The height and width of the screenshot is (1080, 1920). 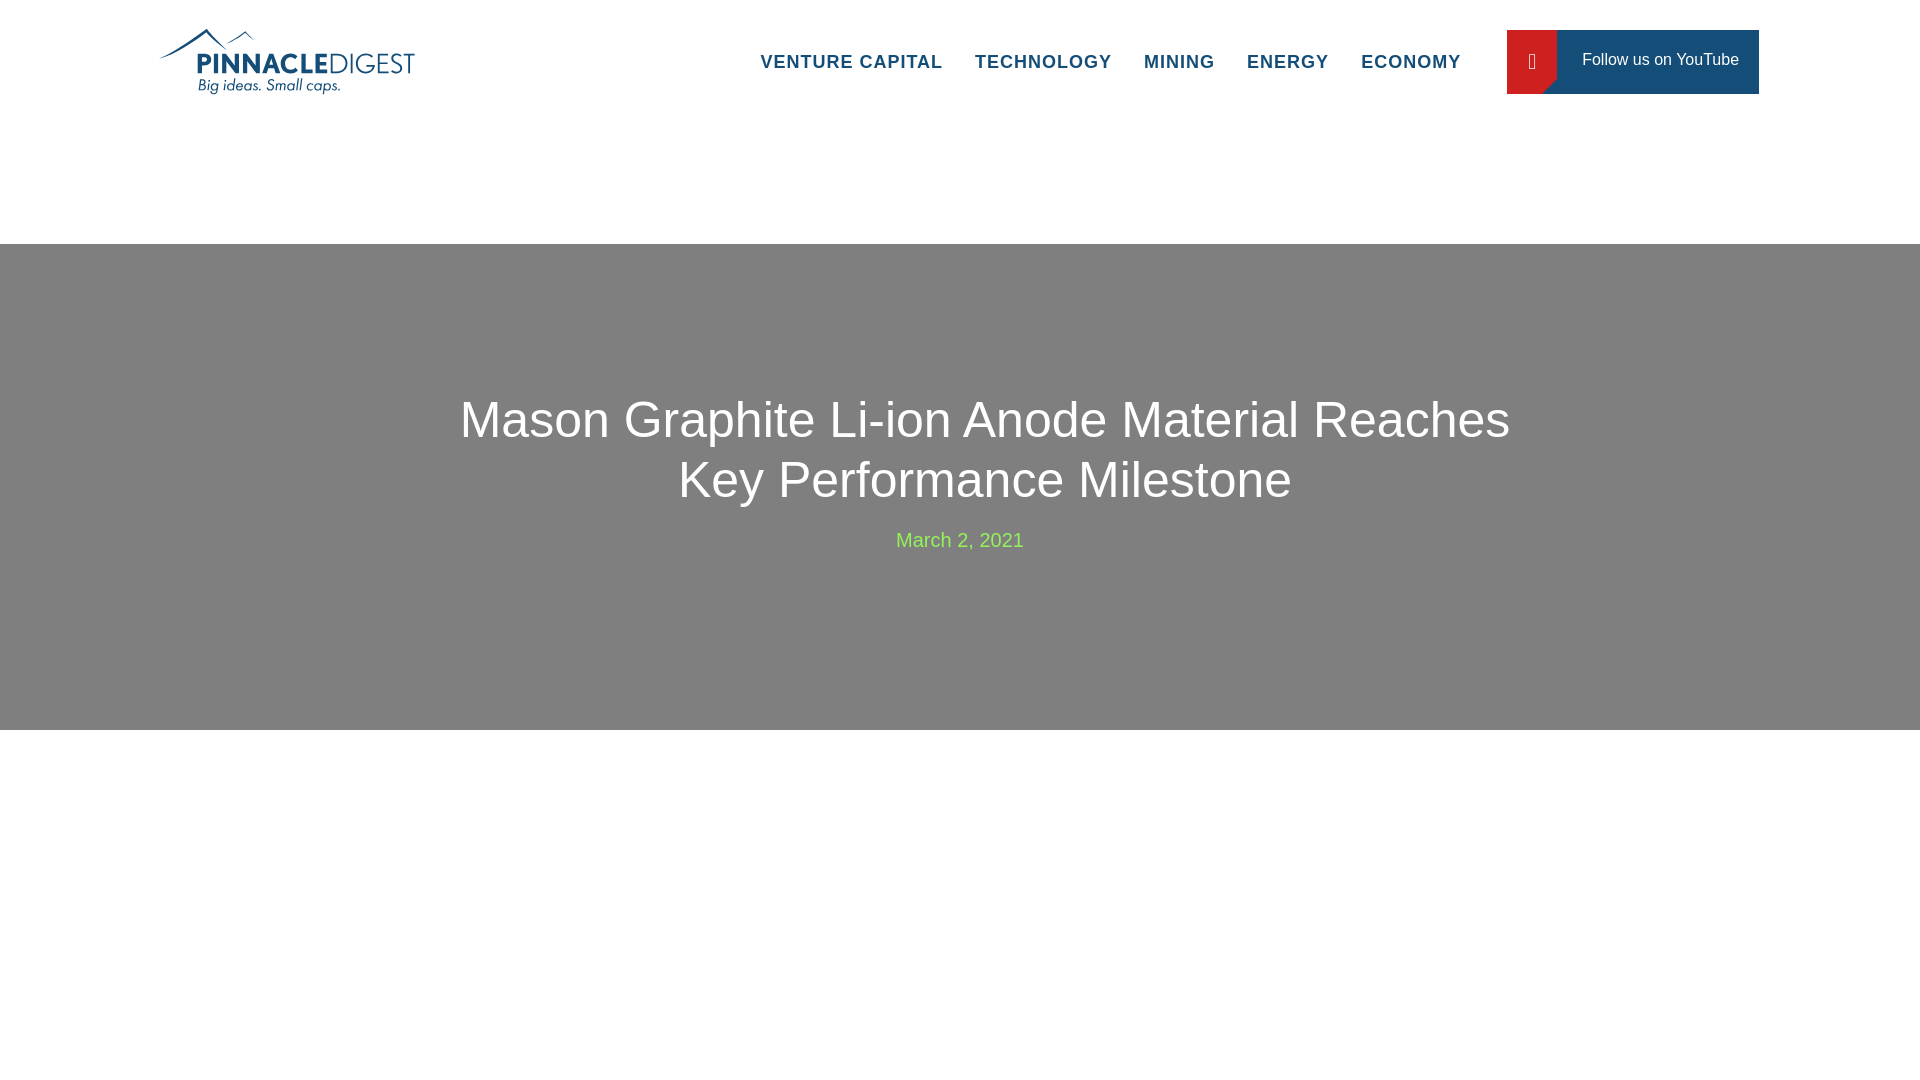 I want to click on TECHNOLOGY, so click(x=1043, y=62).